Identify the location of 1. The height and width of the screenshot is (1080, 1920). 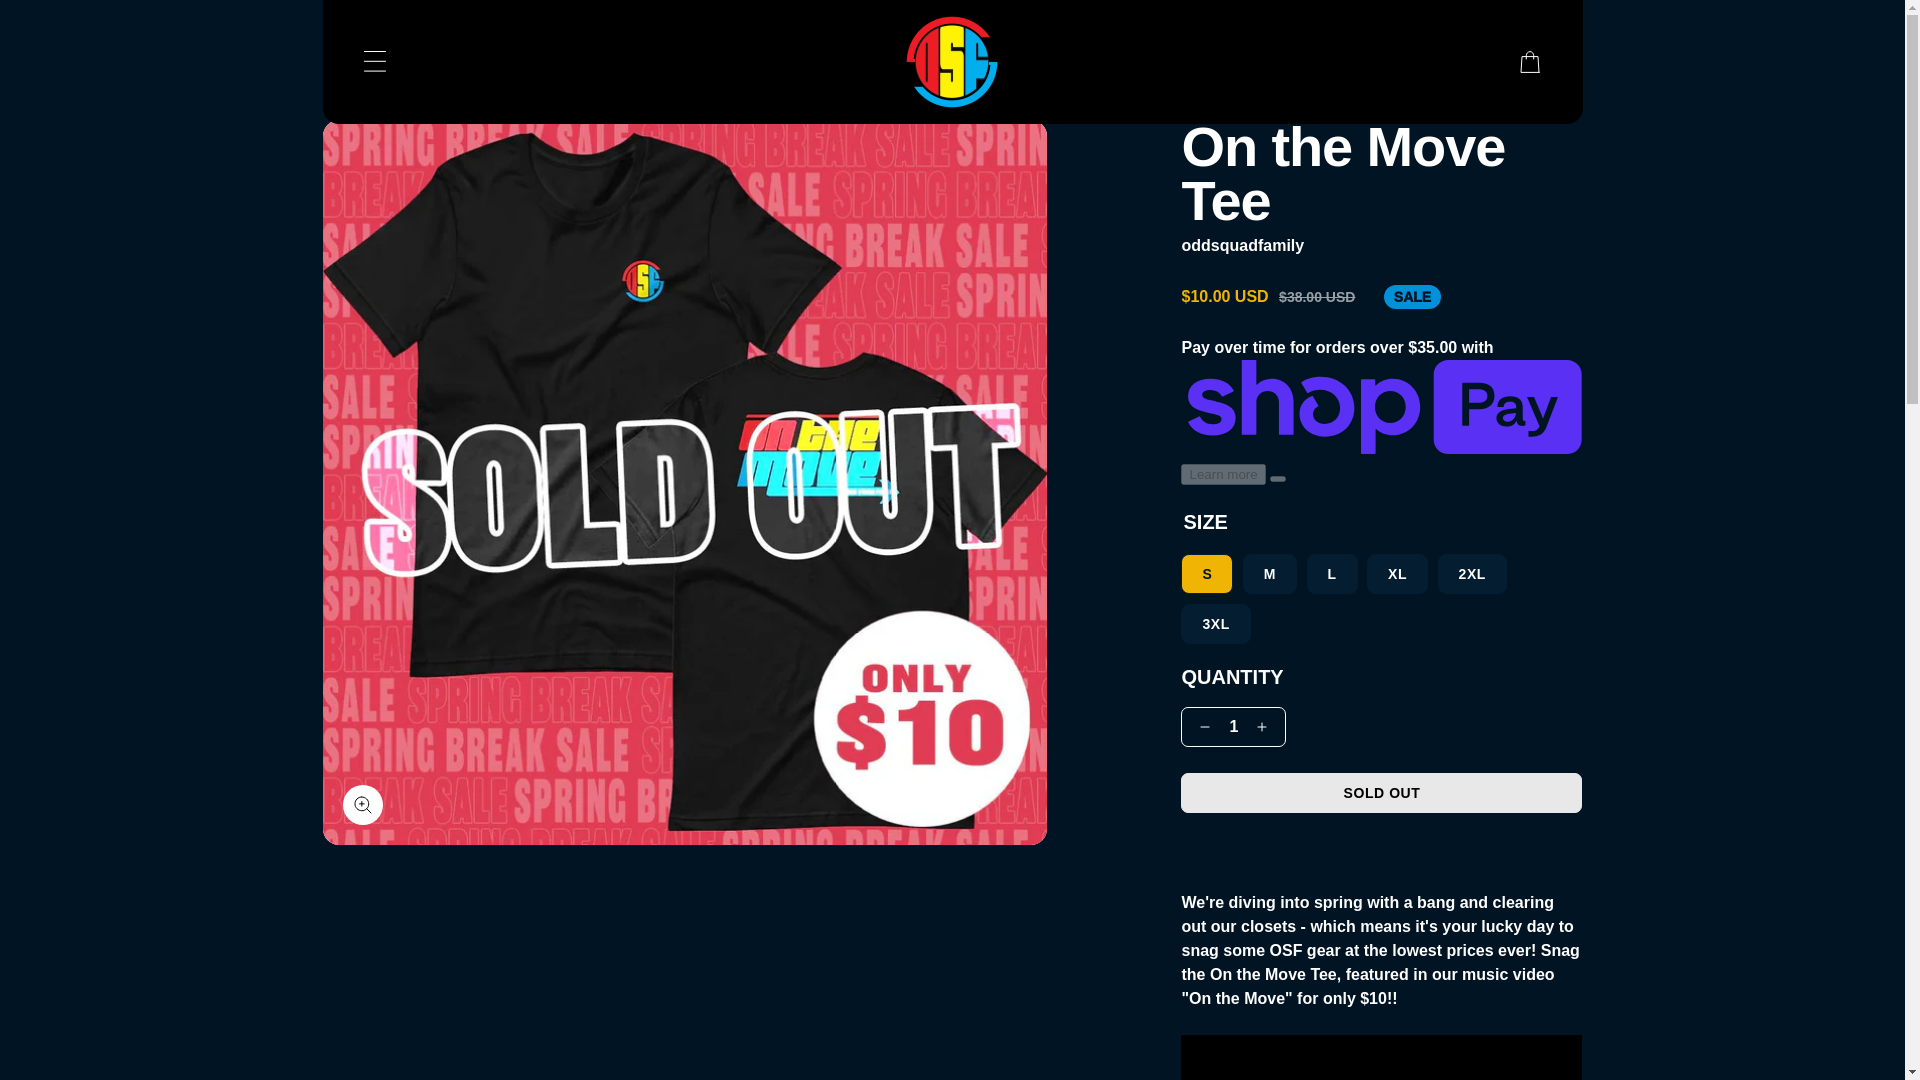
(1233, 727).